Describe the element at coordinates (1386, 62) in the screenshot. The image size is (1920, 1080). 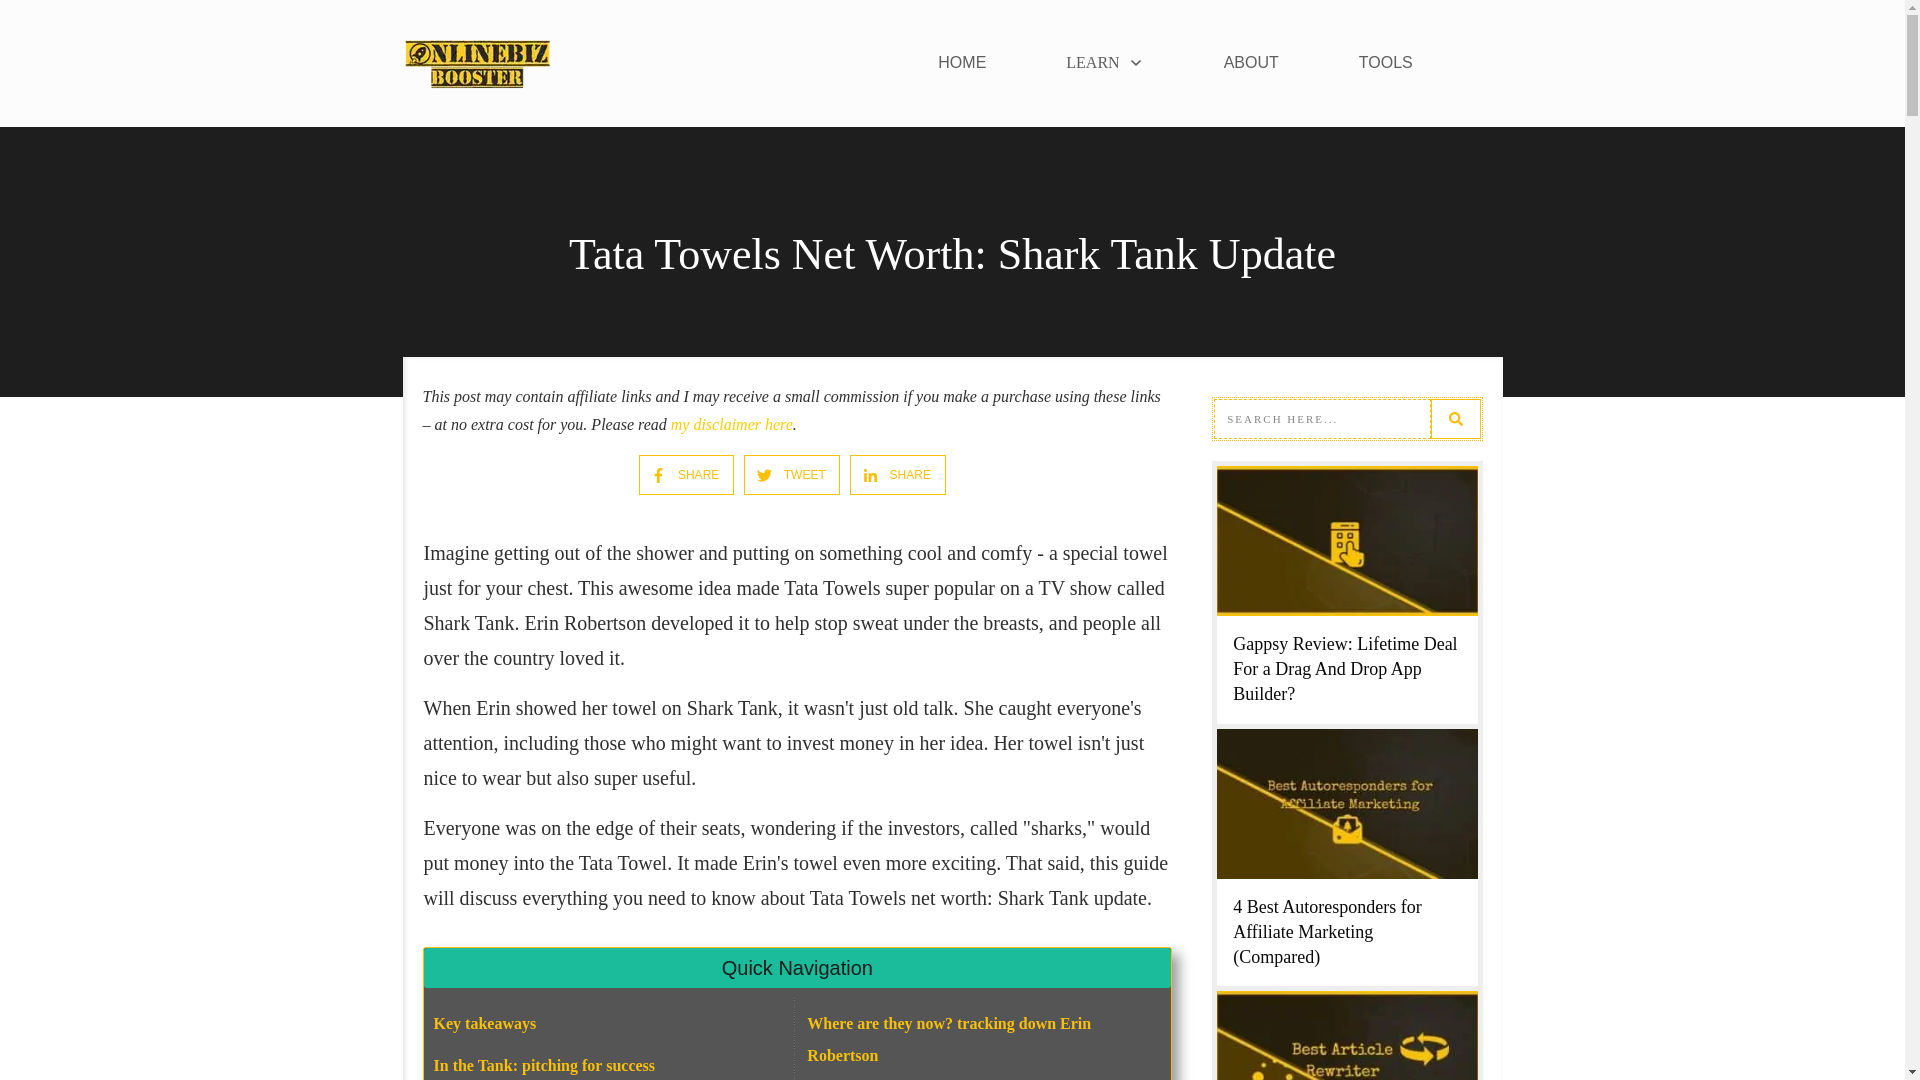
I see `TOOLS` at that location.